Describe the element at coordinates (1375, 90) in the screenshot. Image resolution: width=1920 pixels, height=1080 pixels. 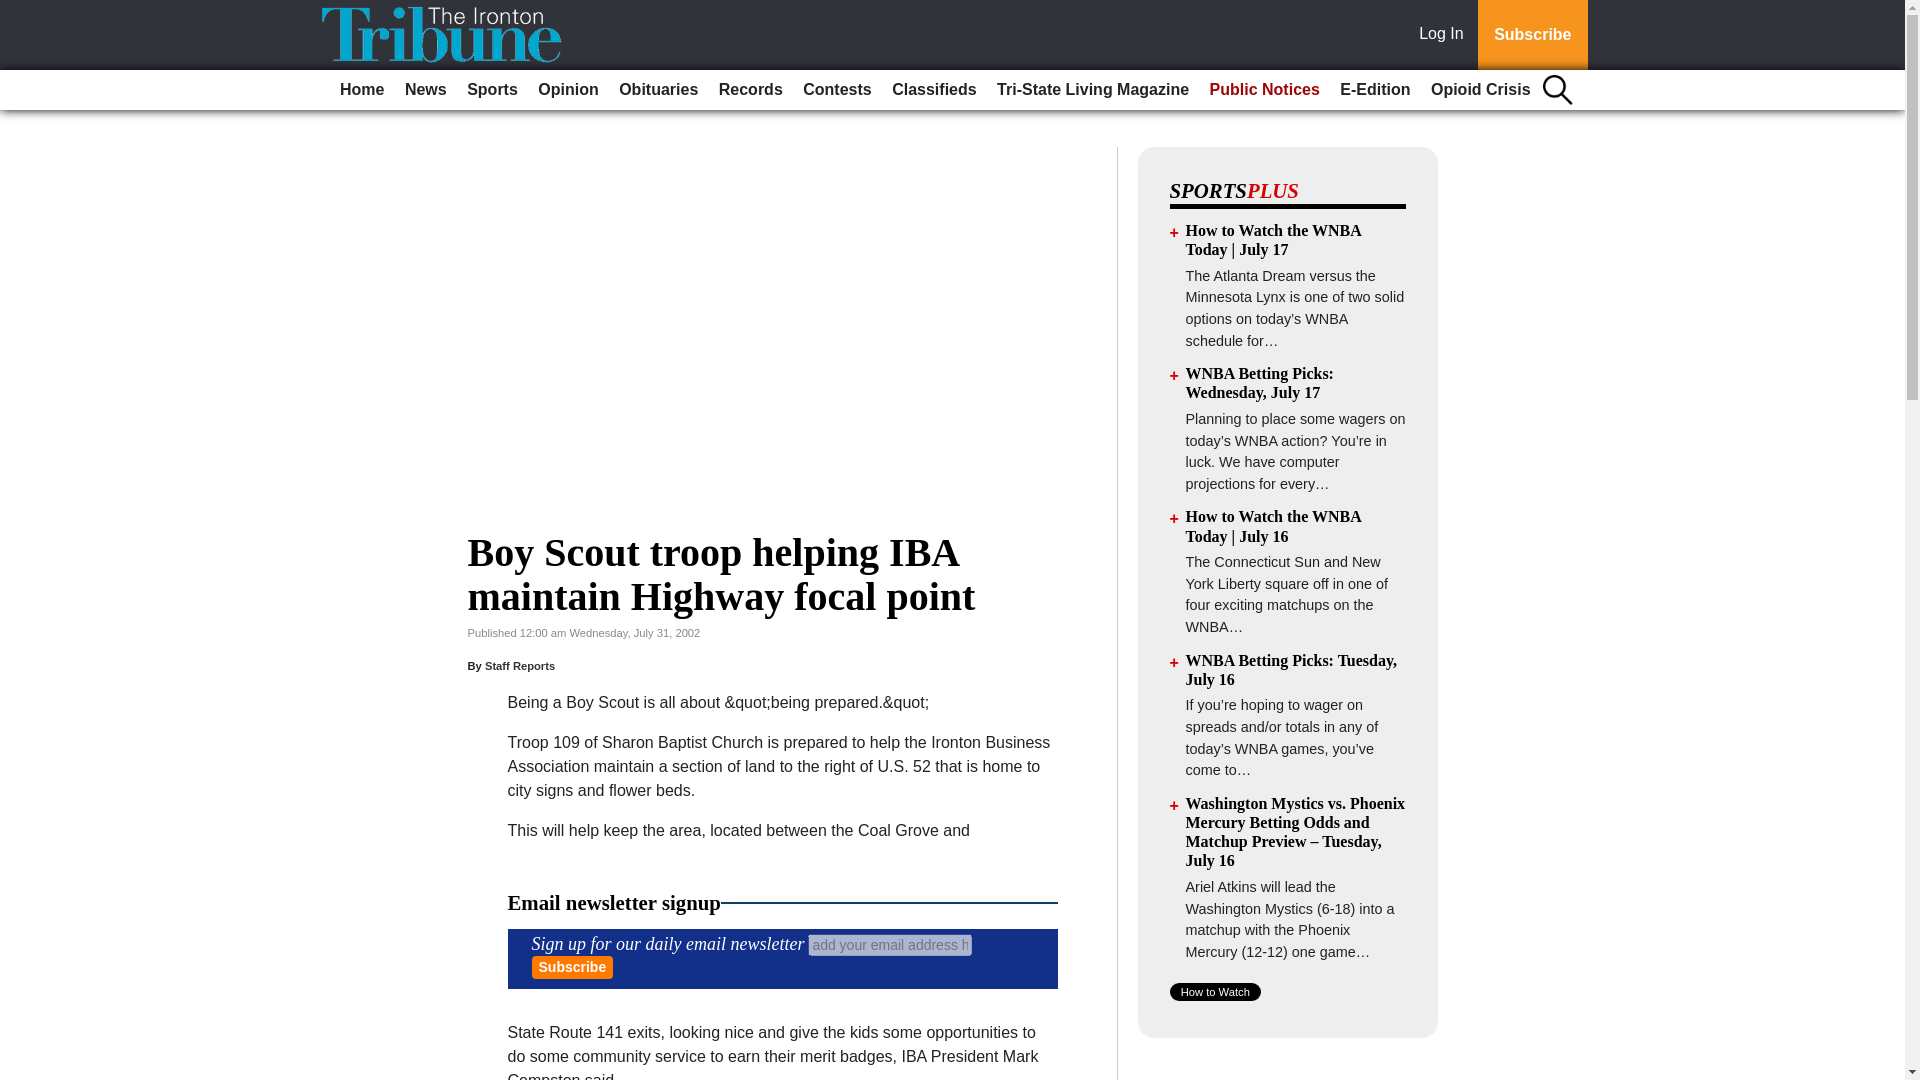
I see `E-Edition` at that location.